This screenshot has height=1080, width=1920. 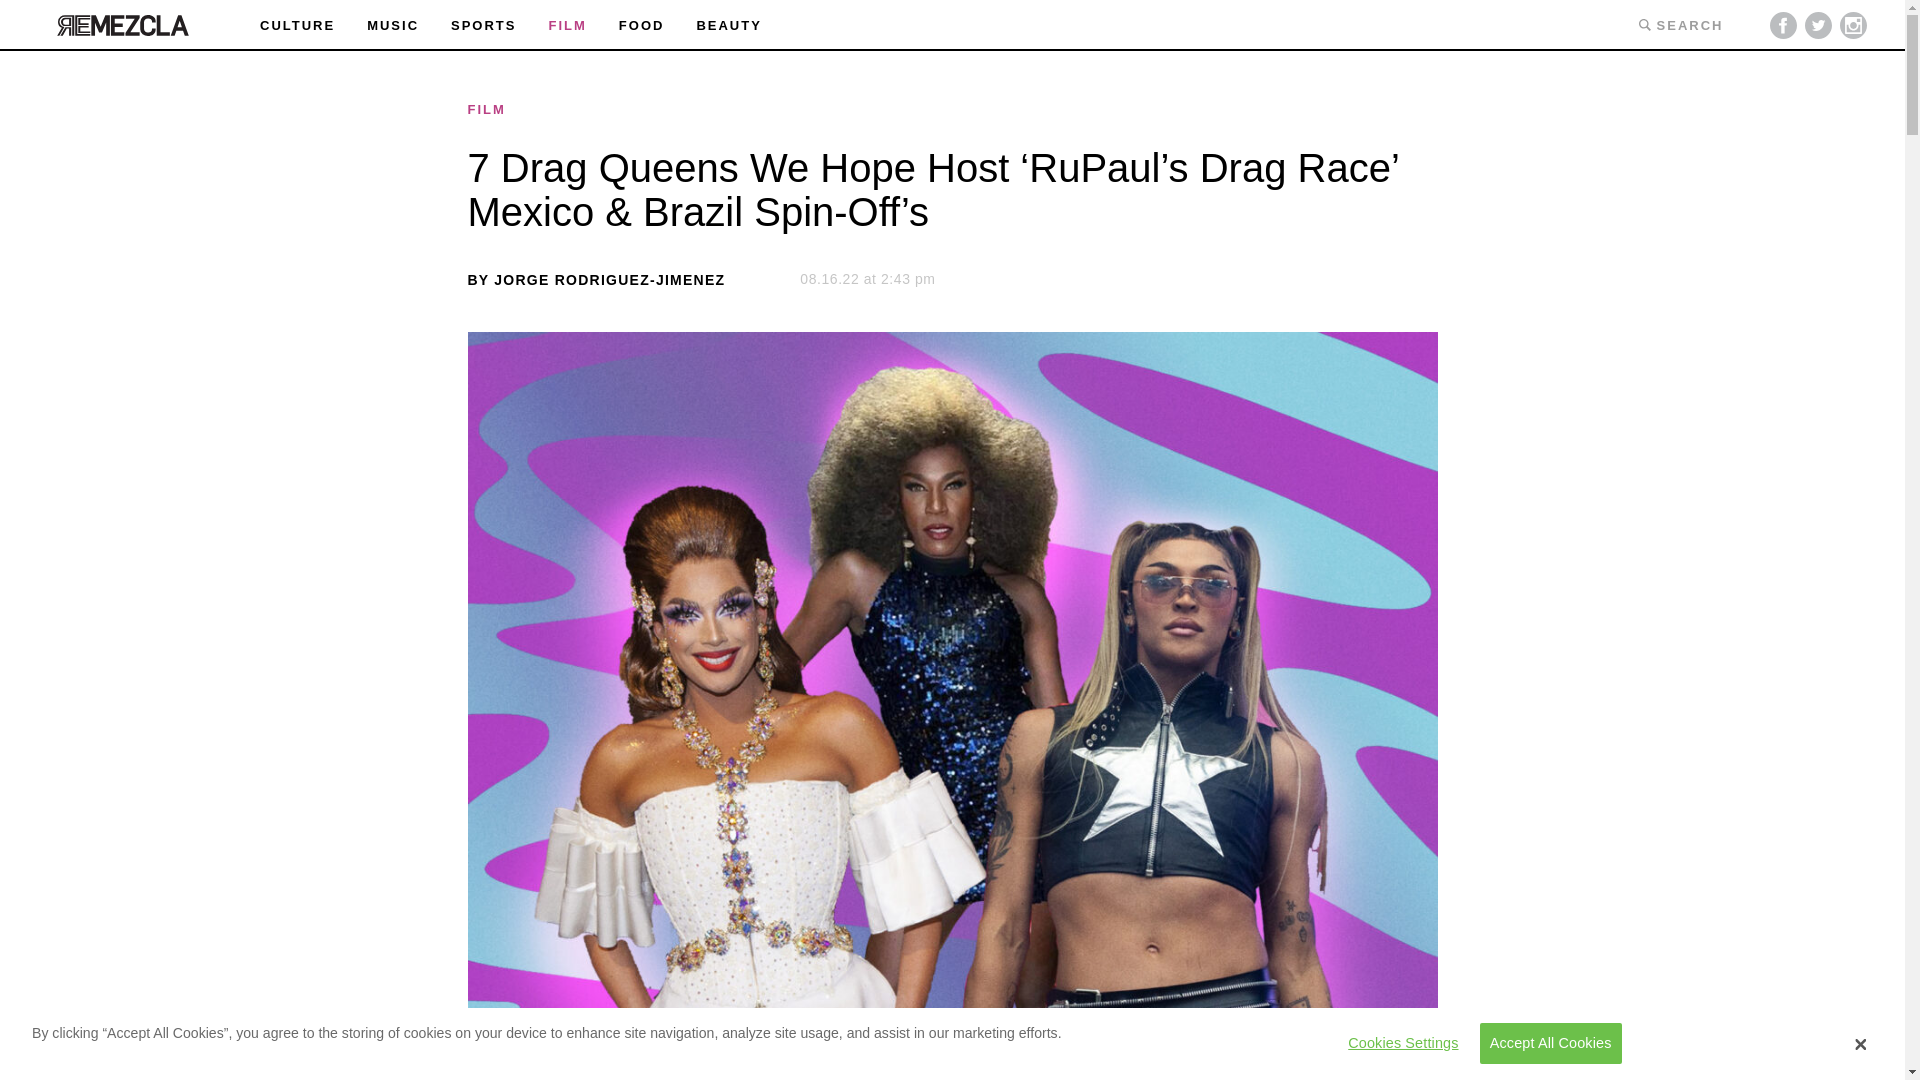 I want to click on SPORTS, so click(x=484, y=26).